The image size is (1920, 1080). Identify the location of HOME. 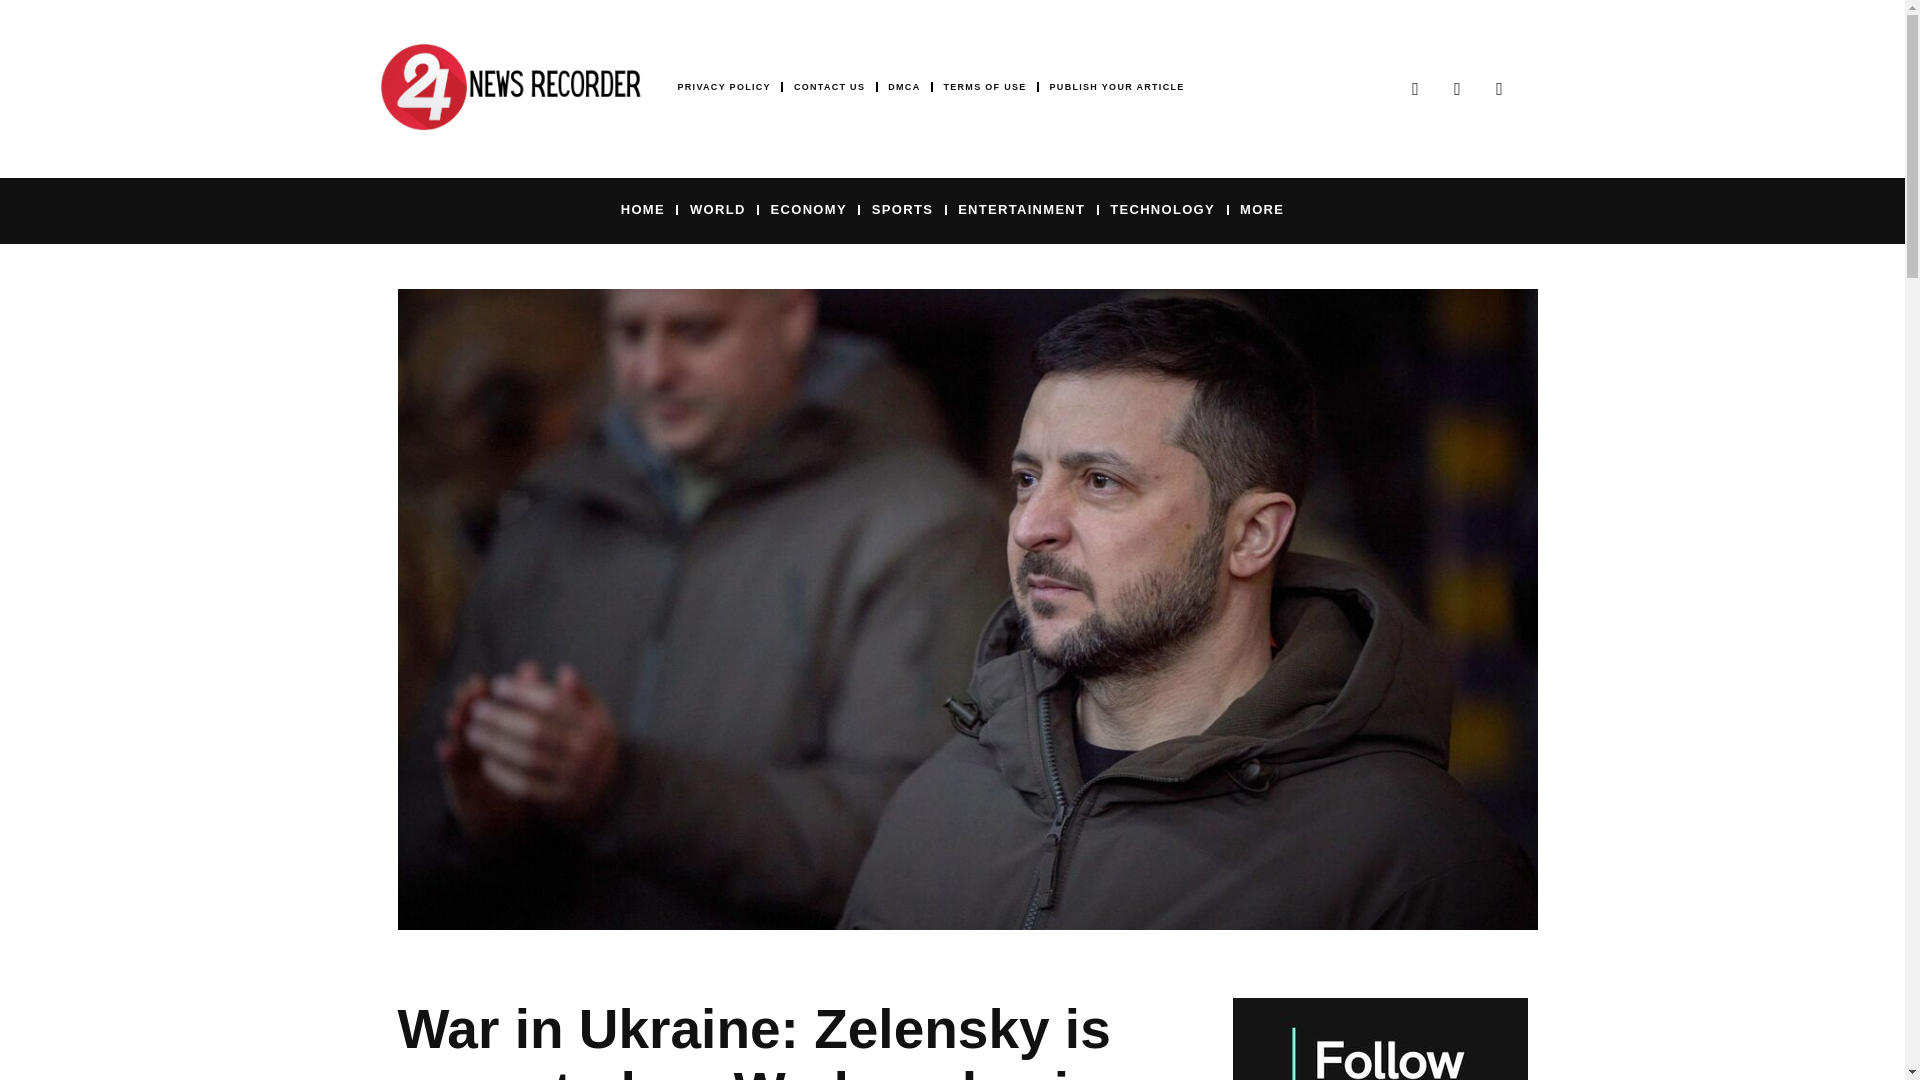
(642, 209).